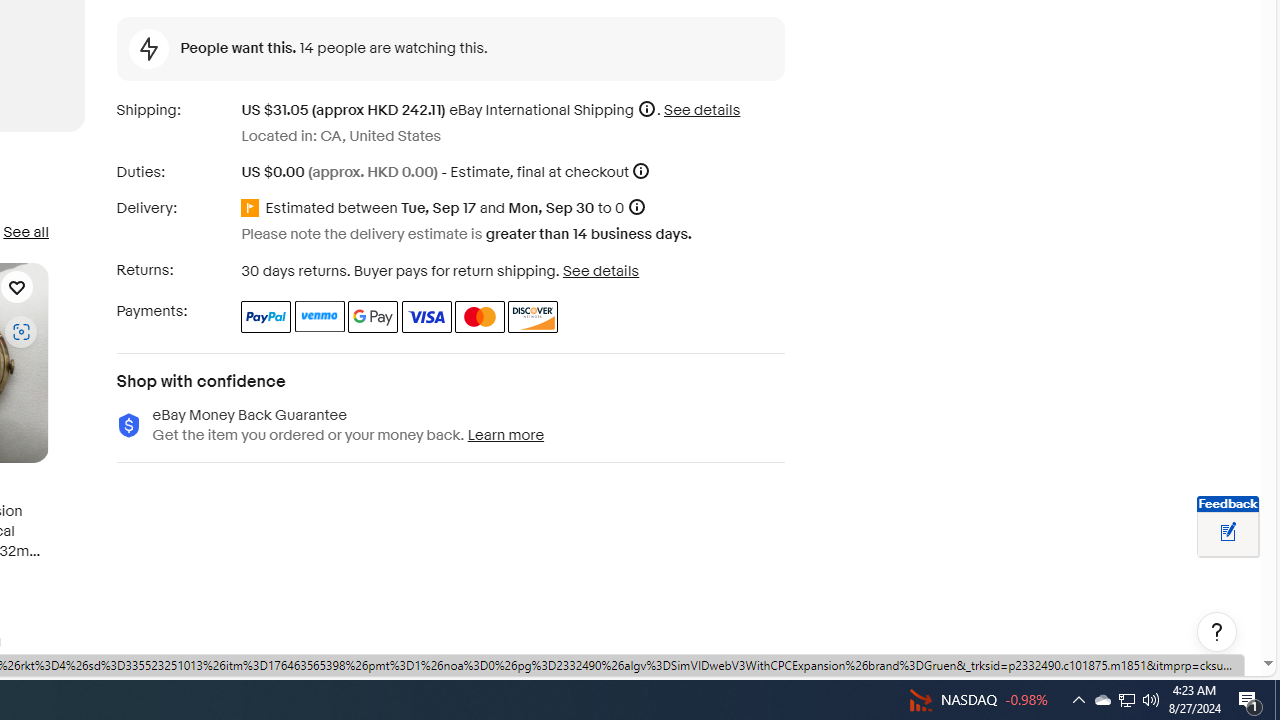  What do you see at coordinates (266, 316) in the screenshot?
I see `PayPal` at bounding box center [266, 316].